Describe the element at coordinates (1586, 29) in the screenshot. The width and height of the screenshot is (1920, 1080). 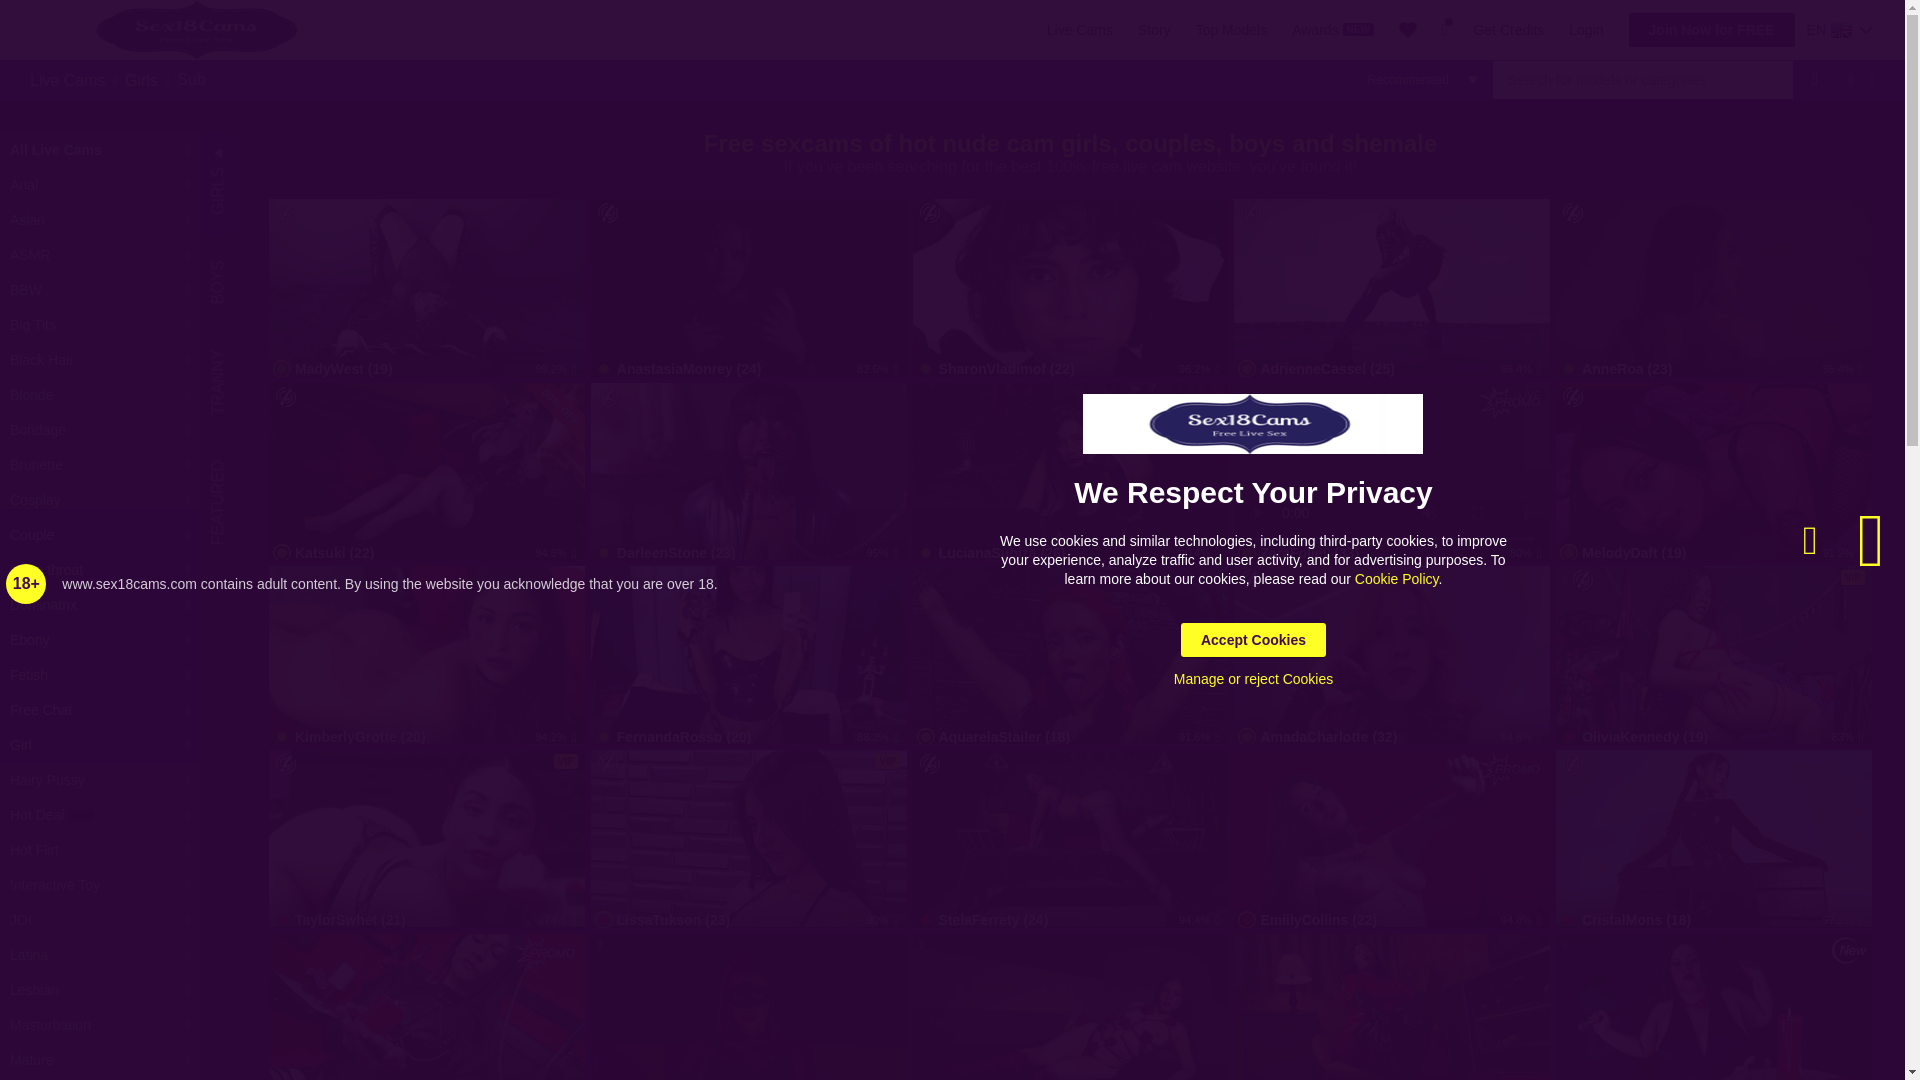
I see `Login` at that location.